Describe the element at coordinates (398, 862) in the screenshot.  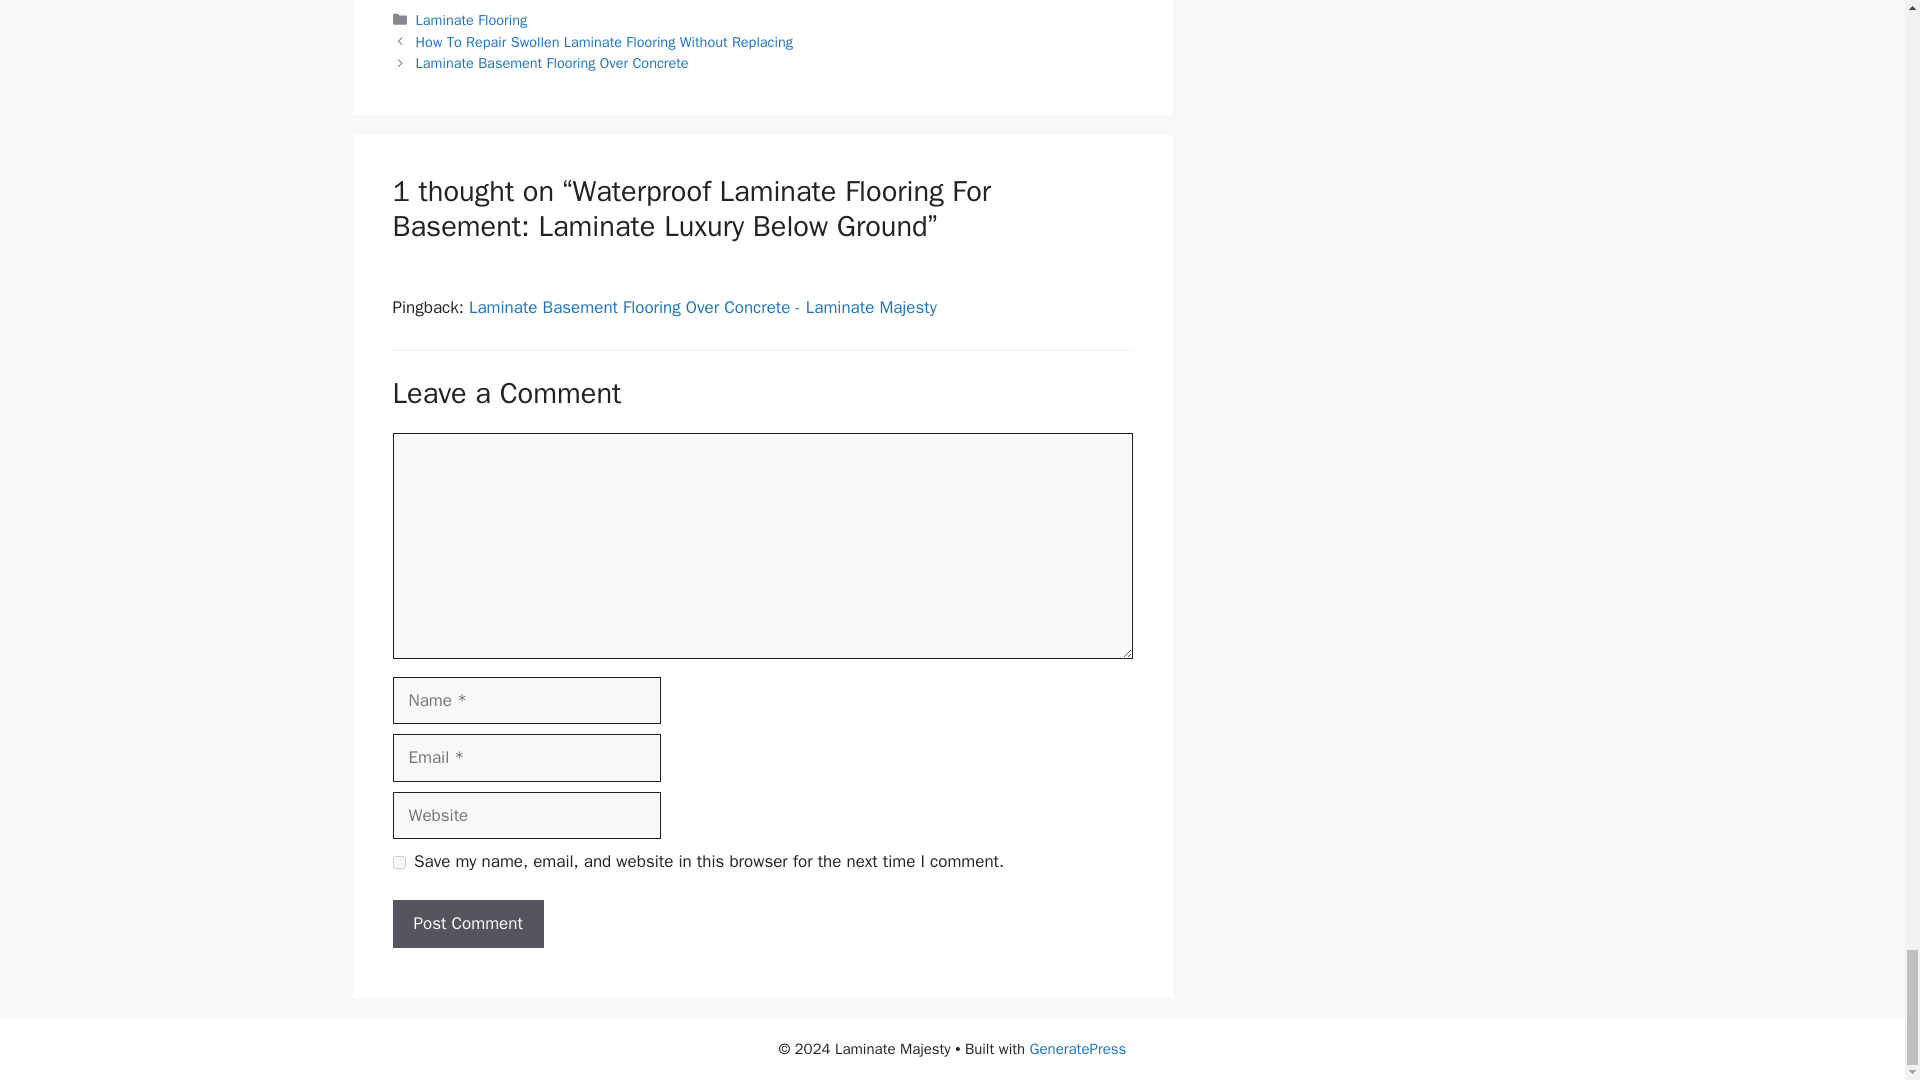
I see `yes` at that location.